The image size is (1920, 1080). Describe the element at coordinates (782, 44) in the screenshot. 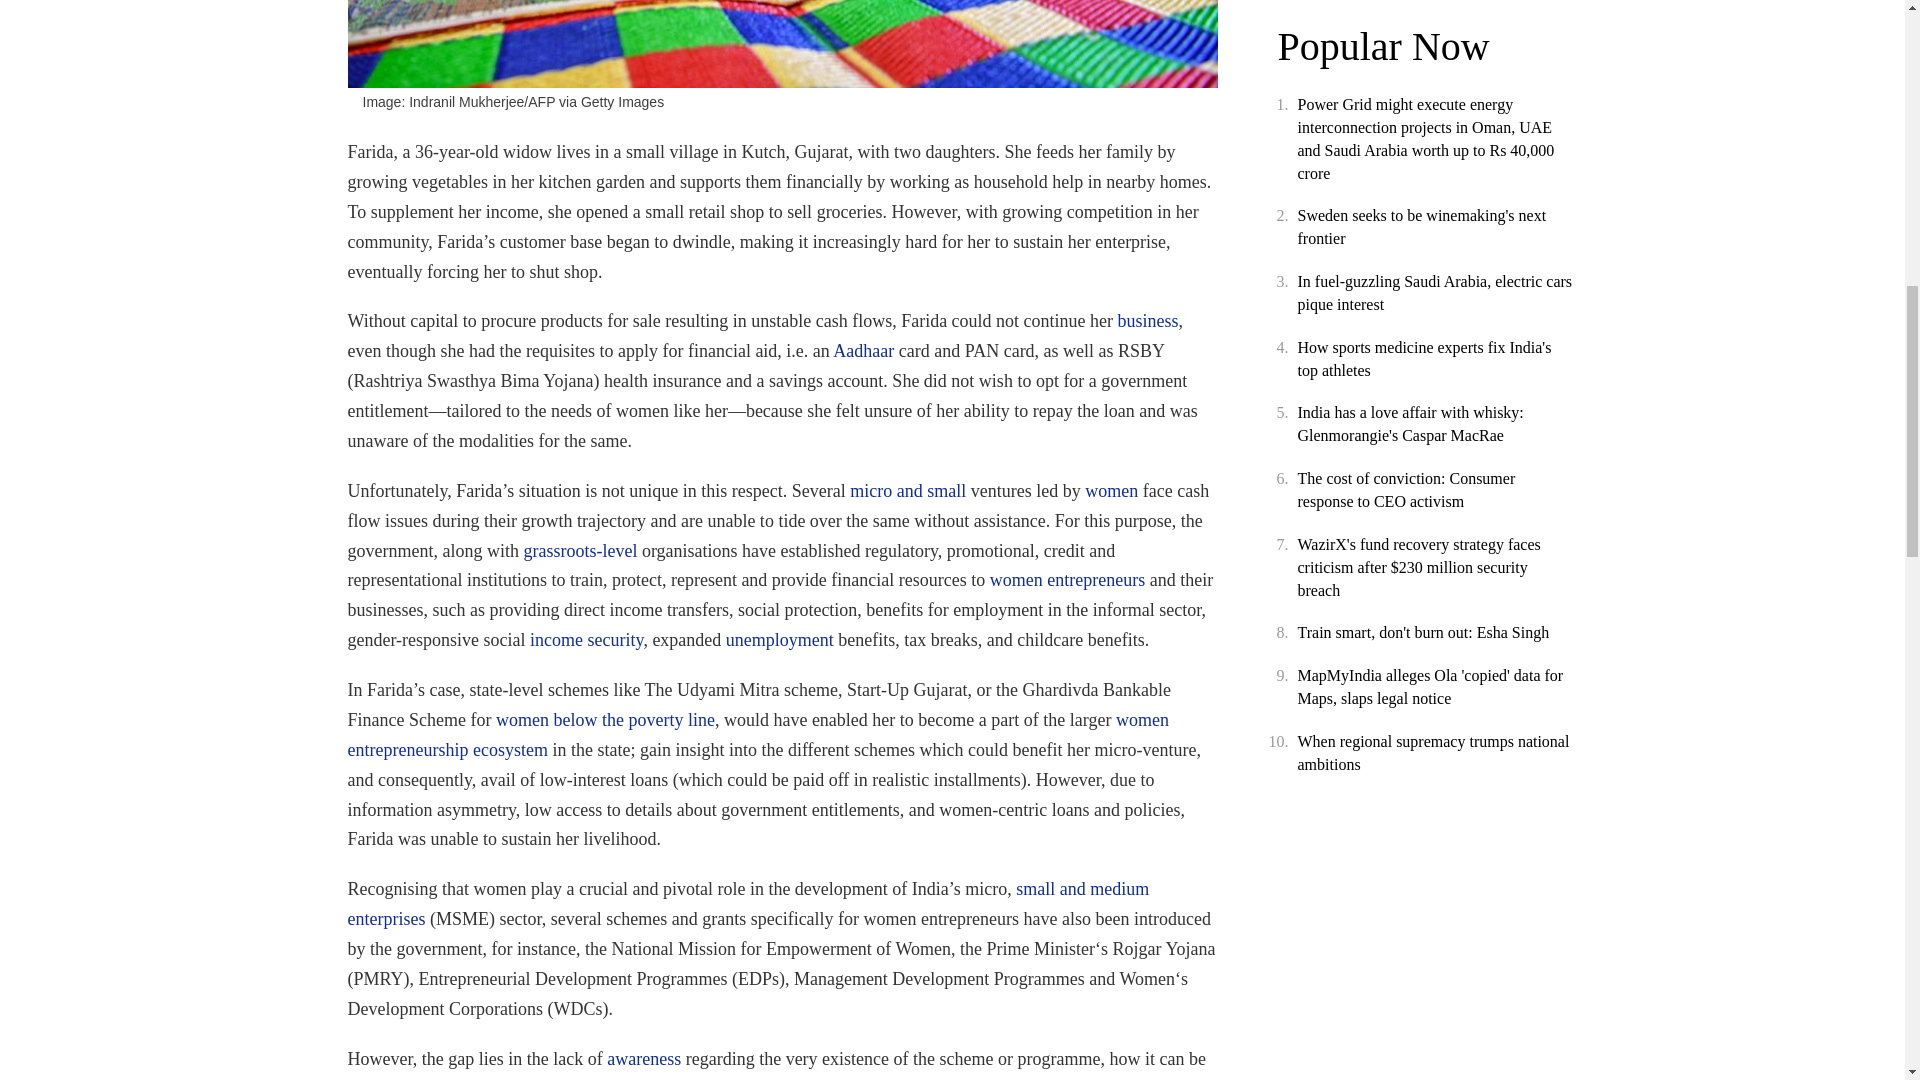

I see `Women-in-MSMEs` at that location.